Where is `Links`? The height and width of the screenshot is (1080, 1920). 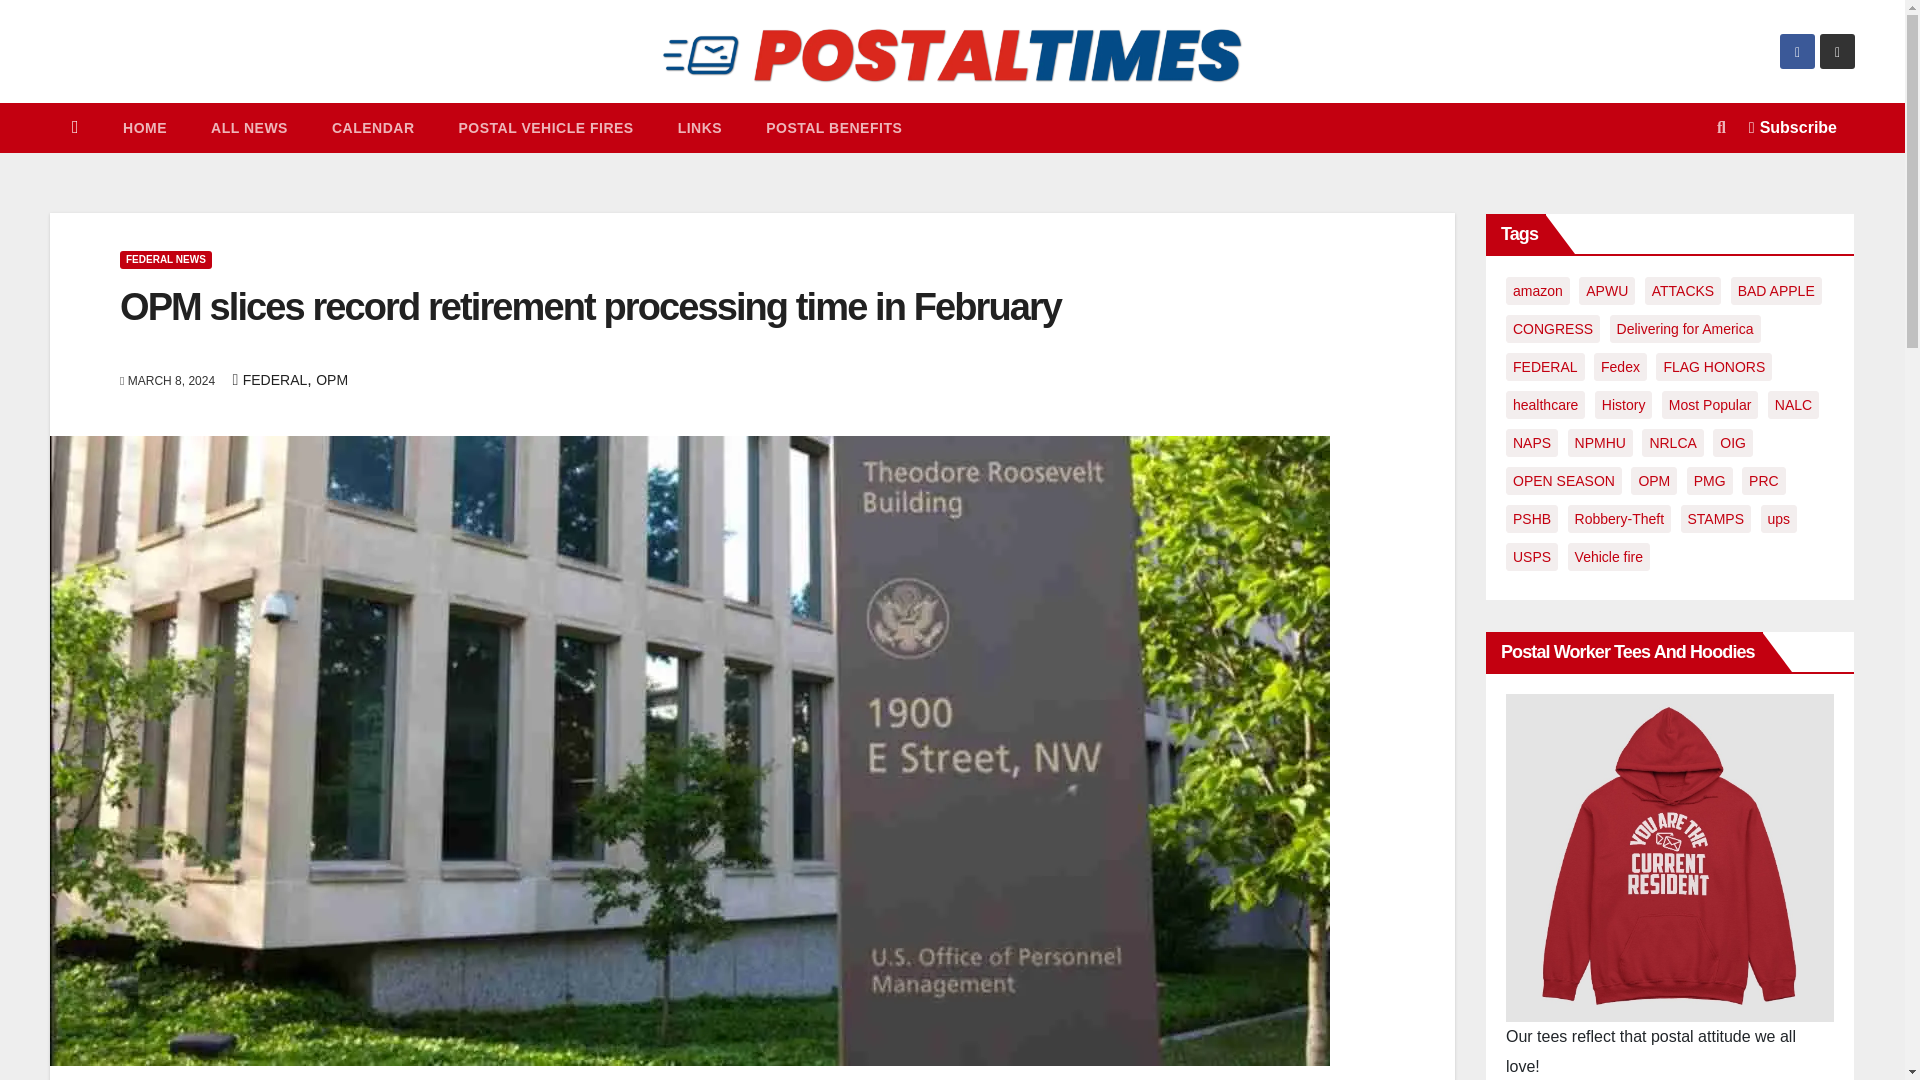
Links is located at coordinates (700, 128).